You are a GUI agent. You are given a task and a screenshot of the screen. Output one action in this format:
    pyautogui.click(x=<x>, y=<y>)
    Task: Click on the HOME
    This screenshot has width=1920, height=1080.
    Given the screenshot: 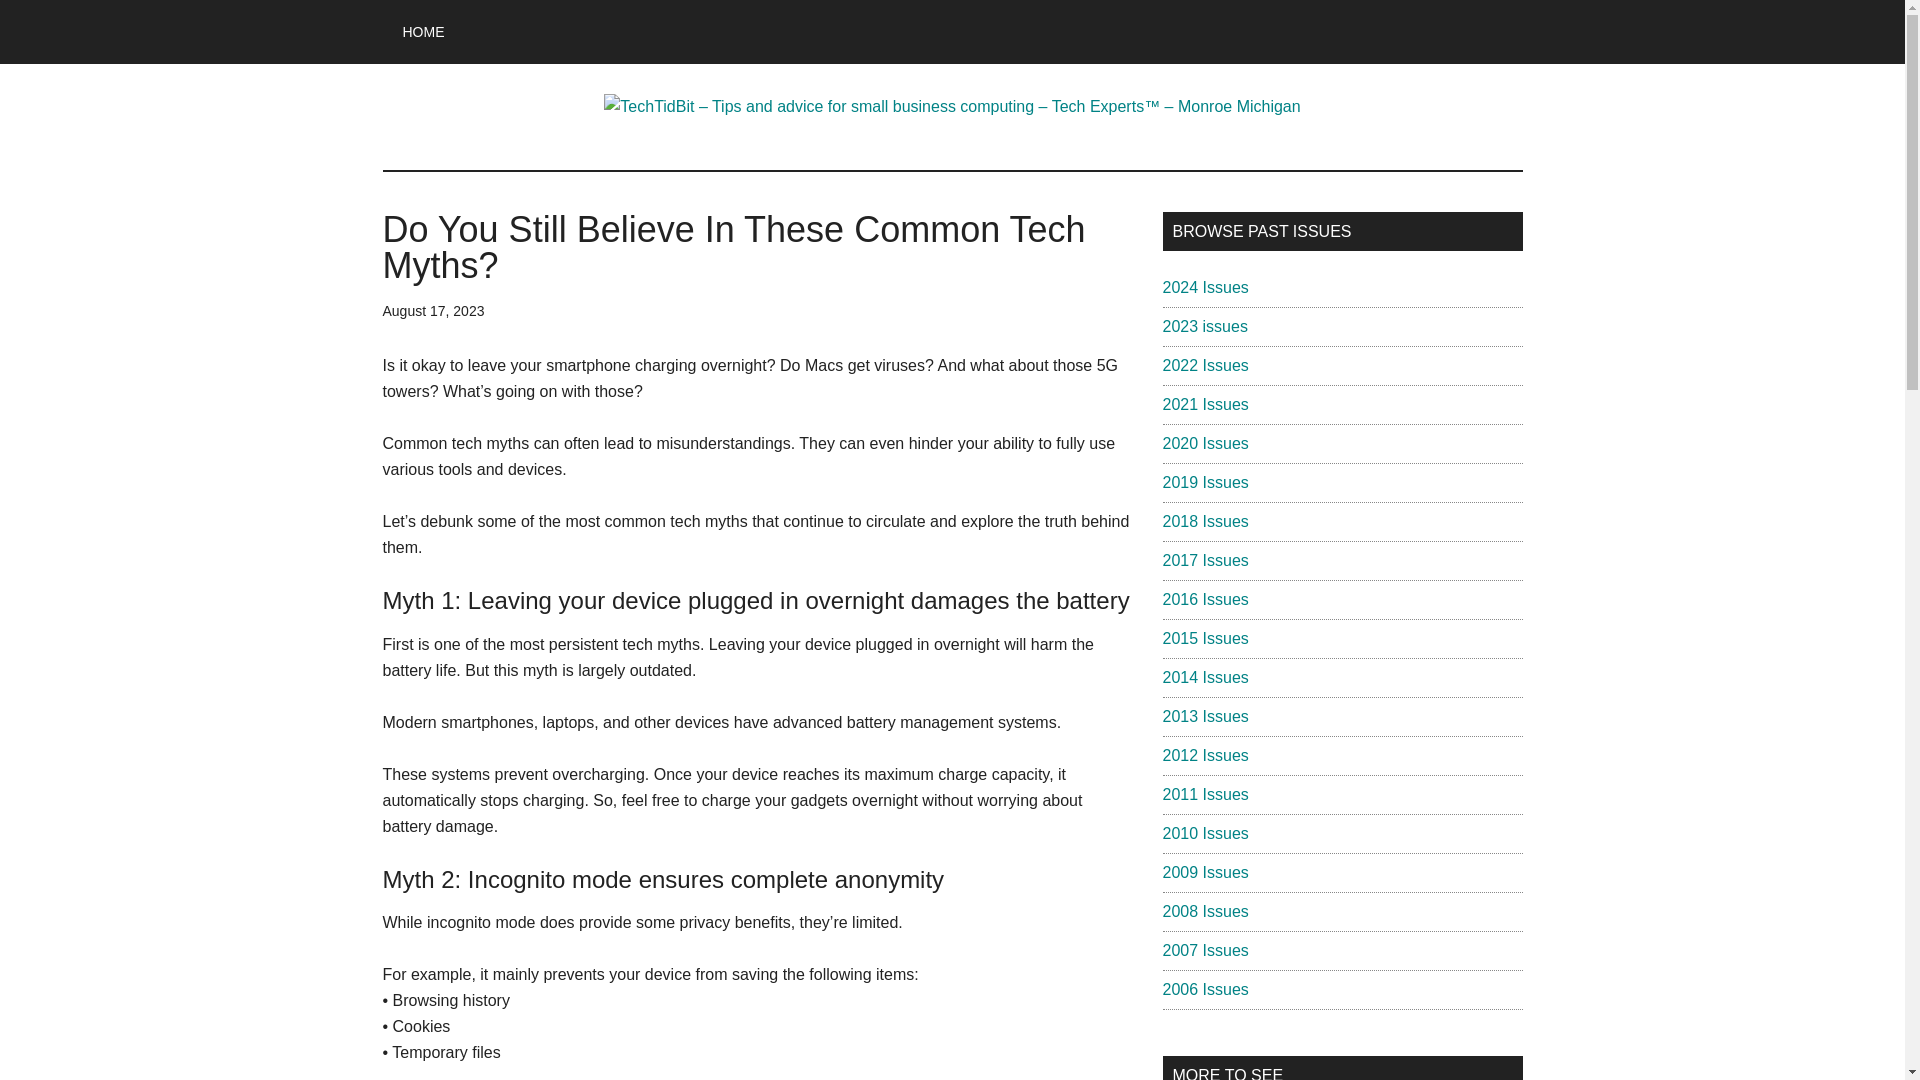 What is the action you would take?
    pyautogui.click(x=423, y=32)
    